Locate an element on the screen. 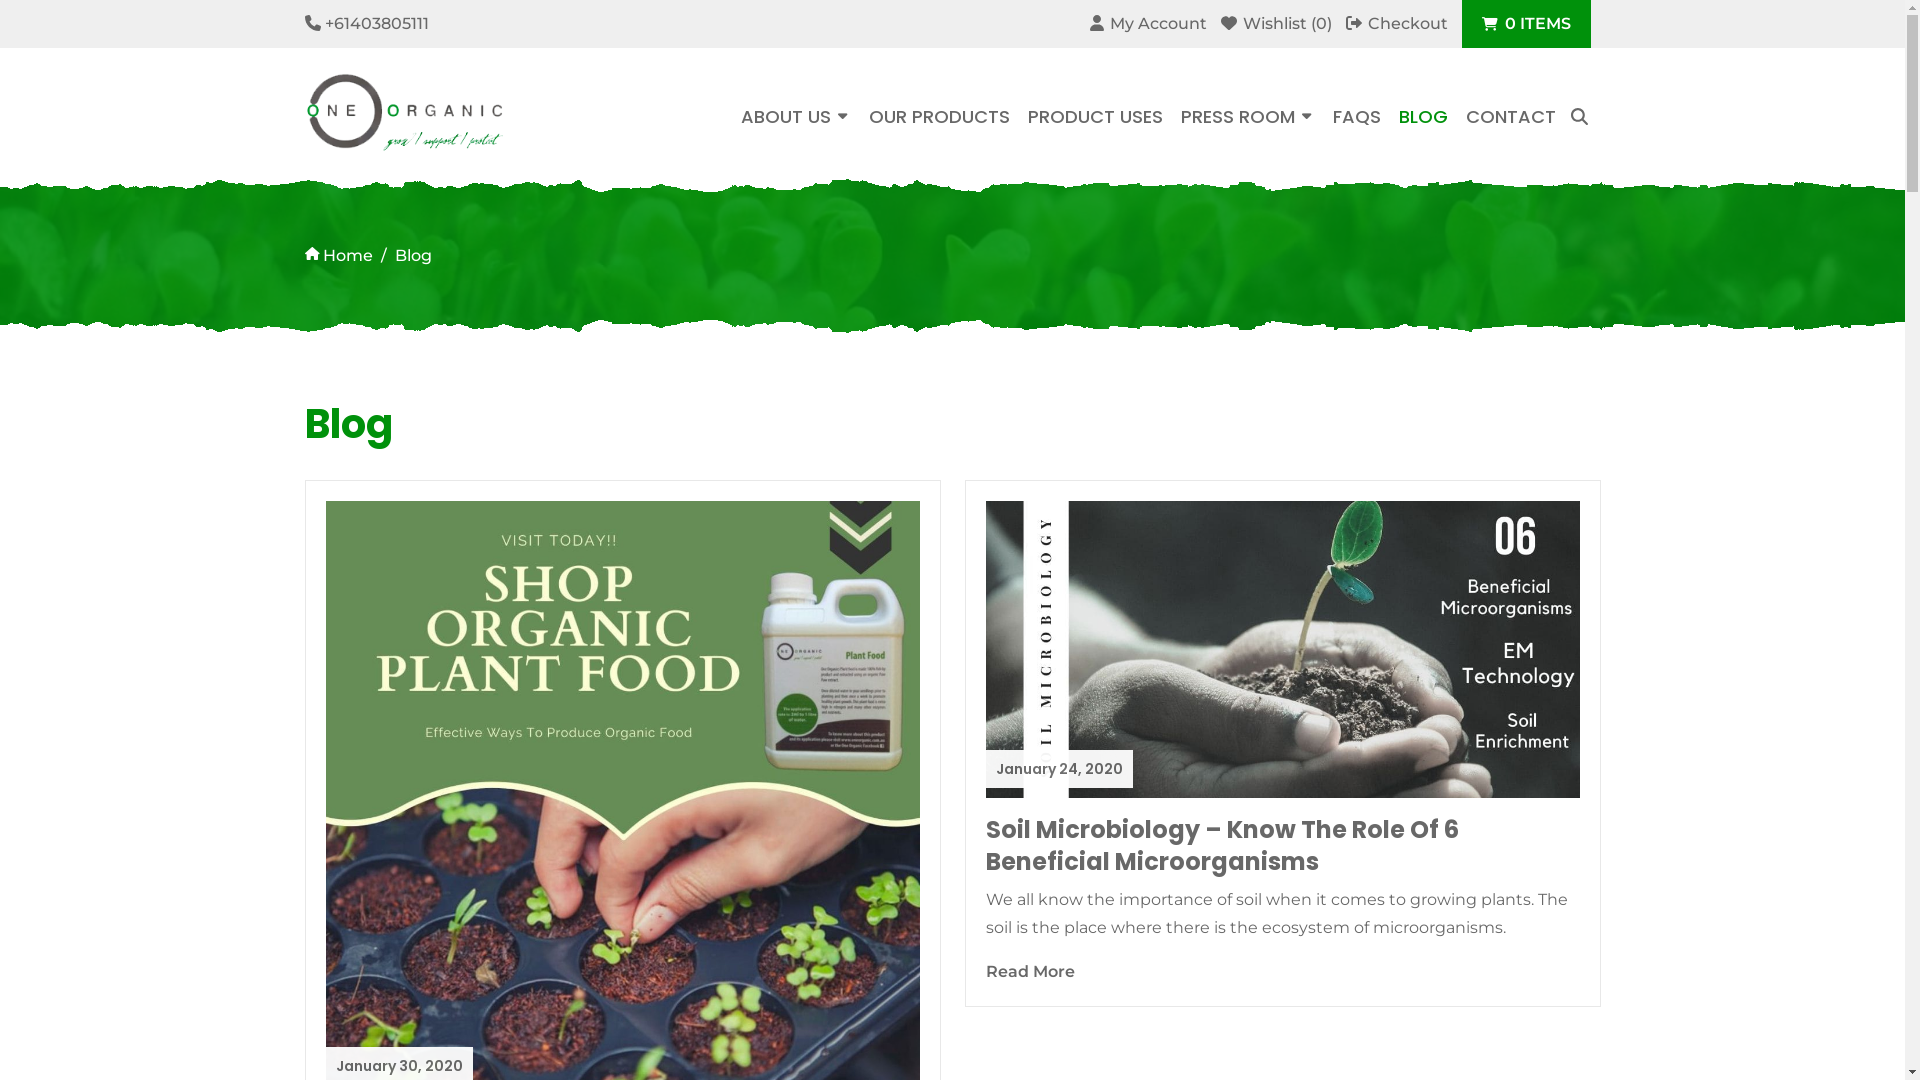  Checkout is located at coordinates (1397, 24).